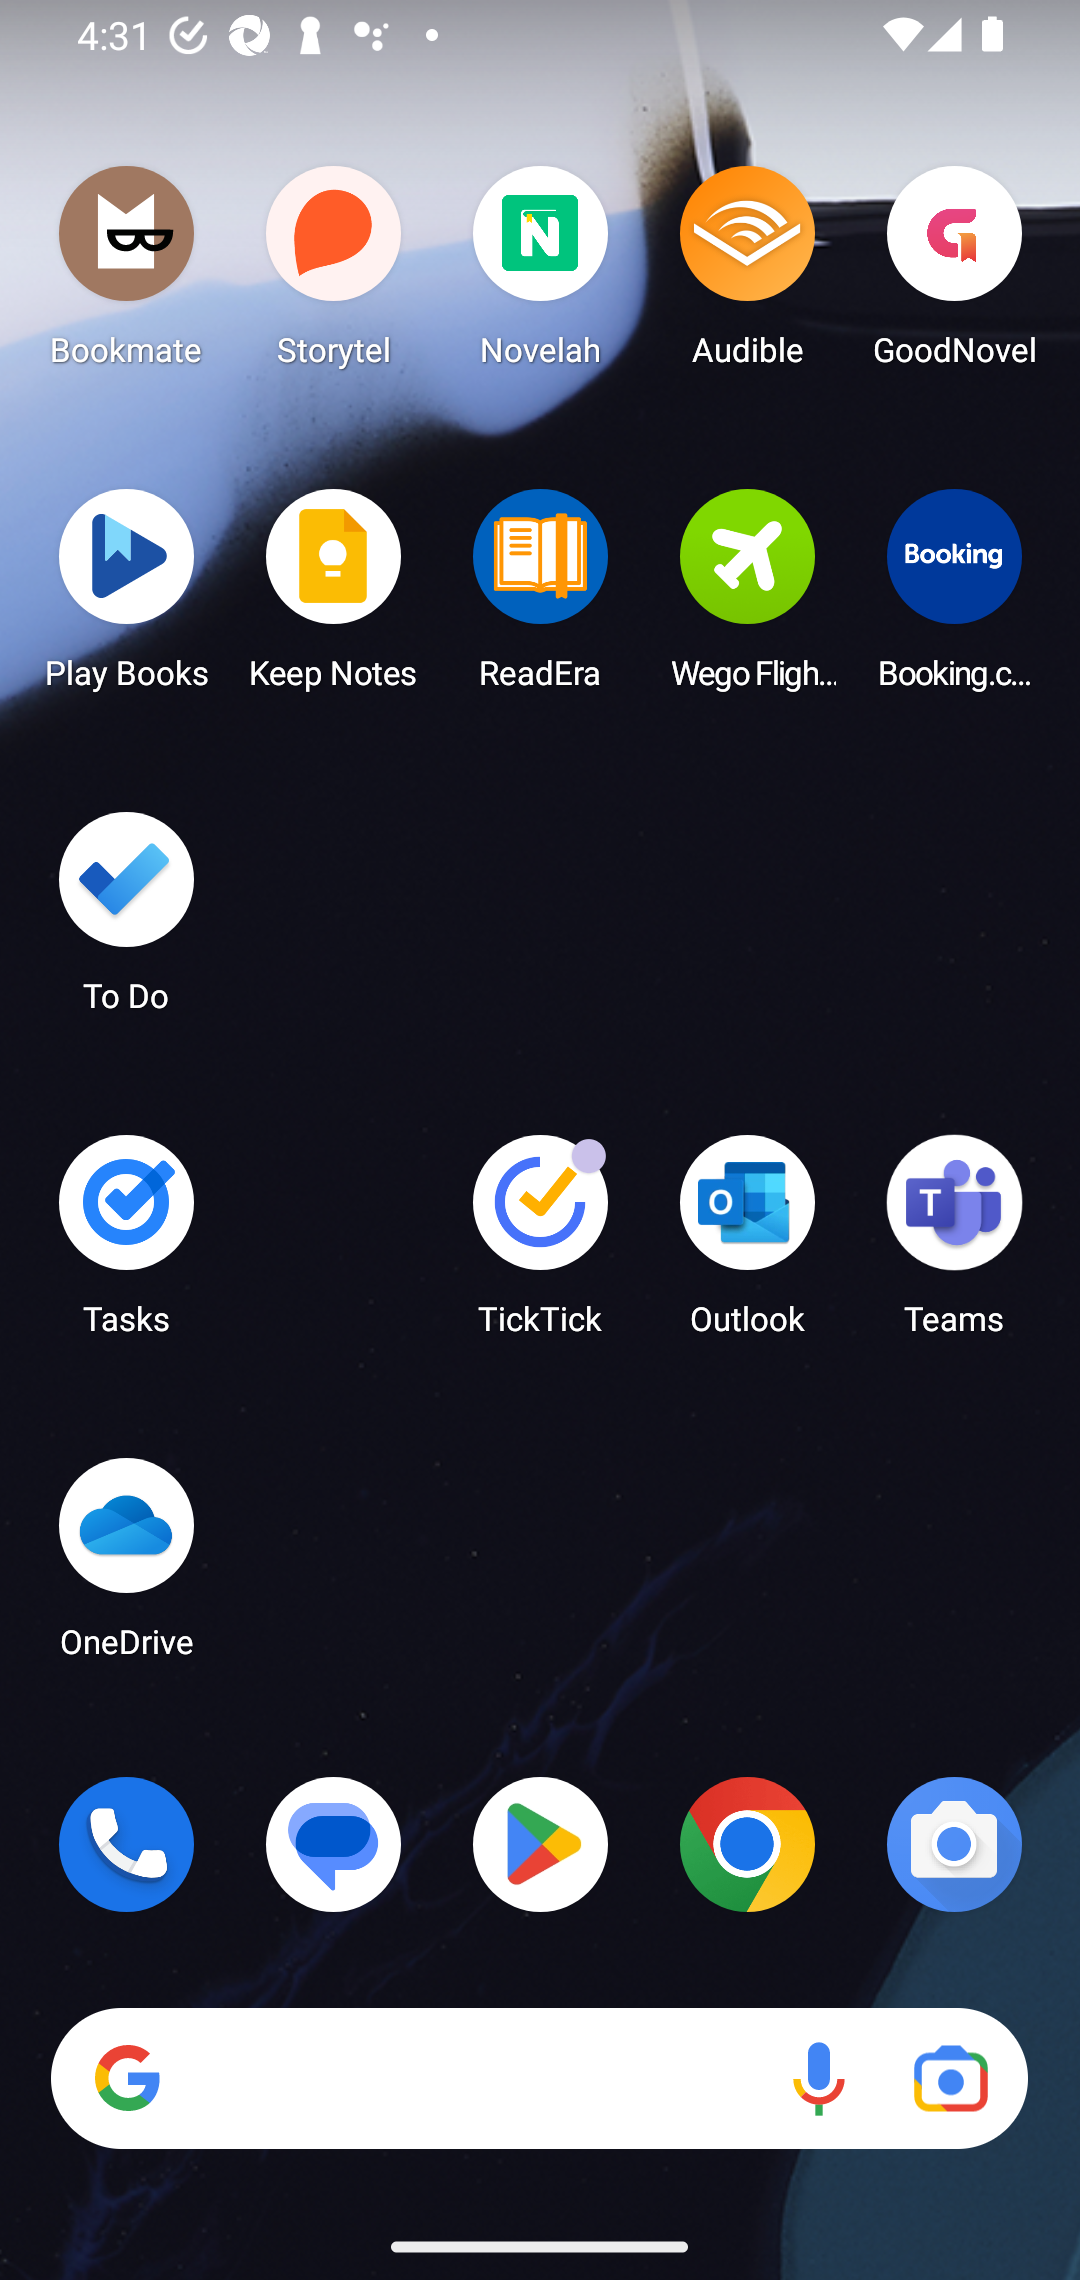  I want to click on Wego Flights & Hotels, so click(747, 597).